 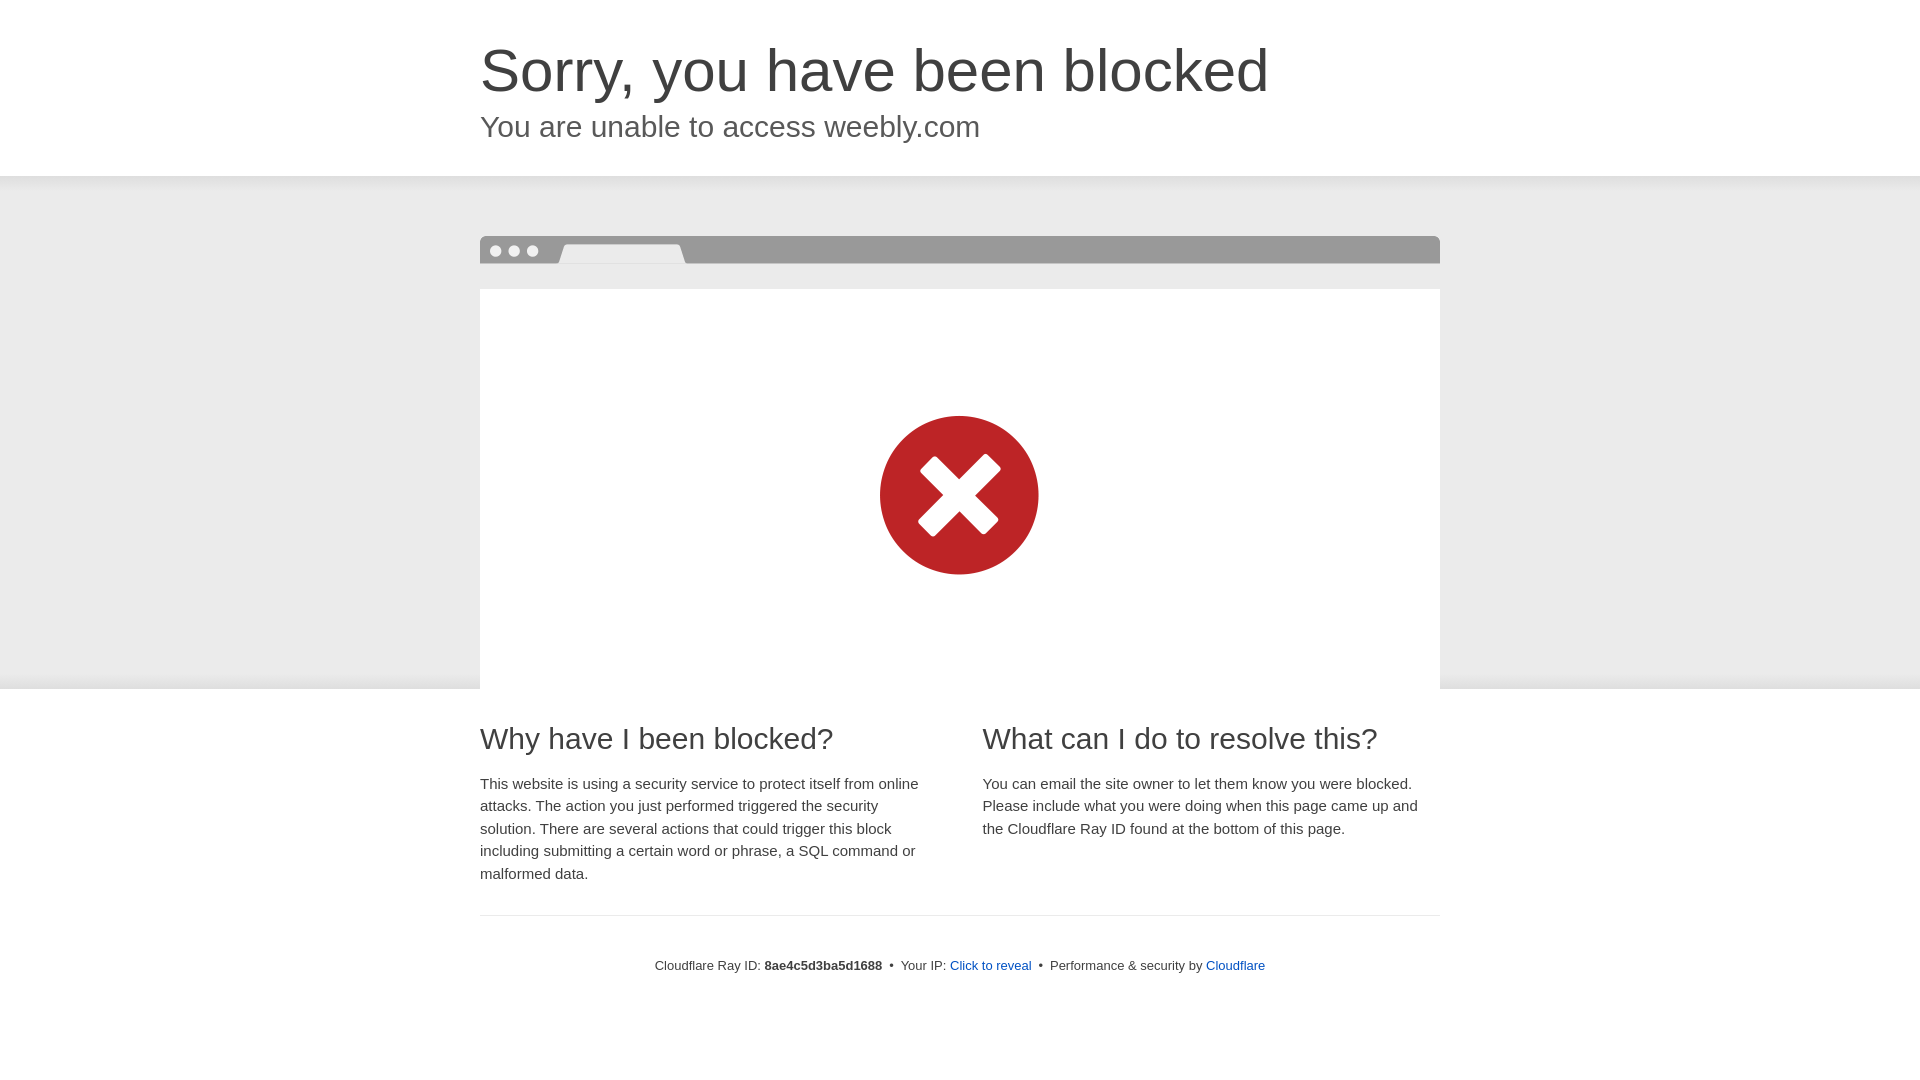 What do you see at coordinates (991, 966) in the screenshot?
I see `Click to reveal` at bounding box center [991, 966].